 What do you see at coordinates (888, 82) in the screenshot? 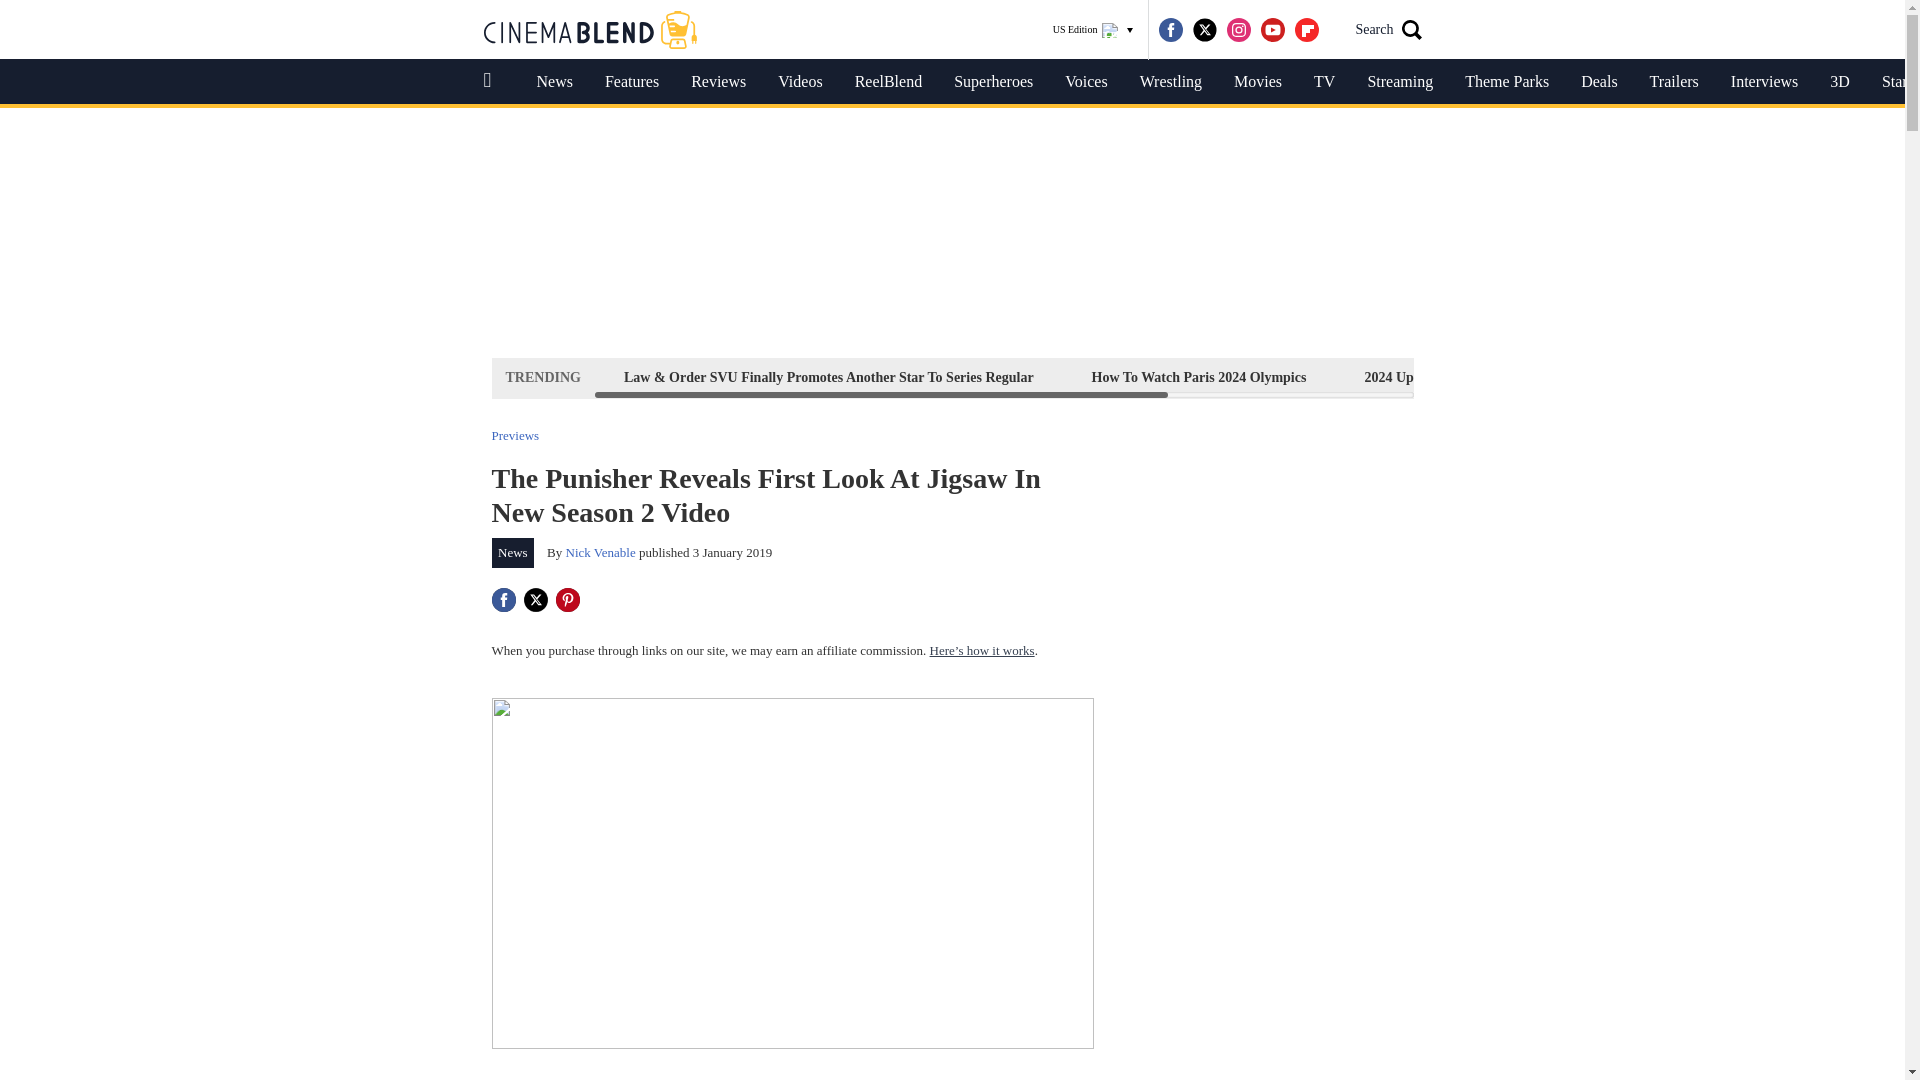
I see `ReelBlend` at bounding box center [888, 82].